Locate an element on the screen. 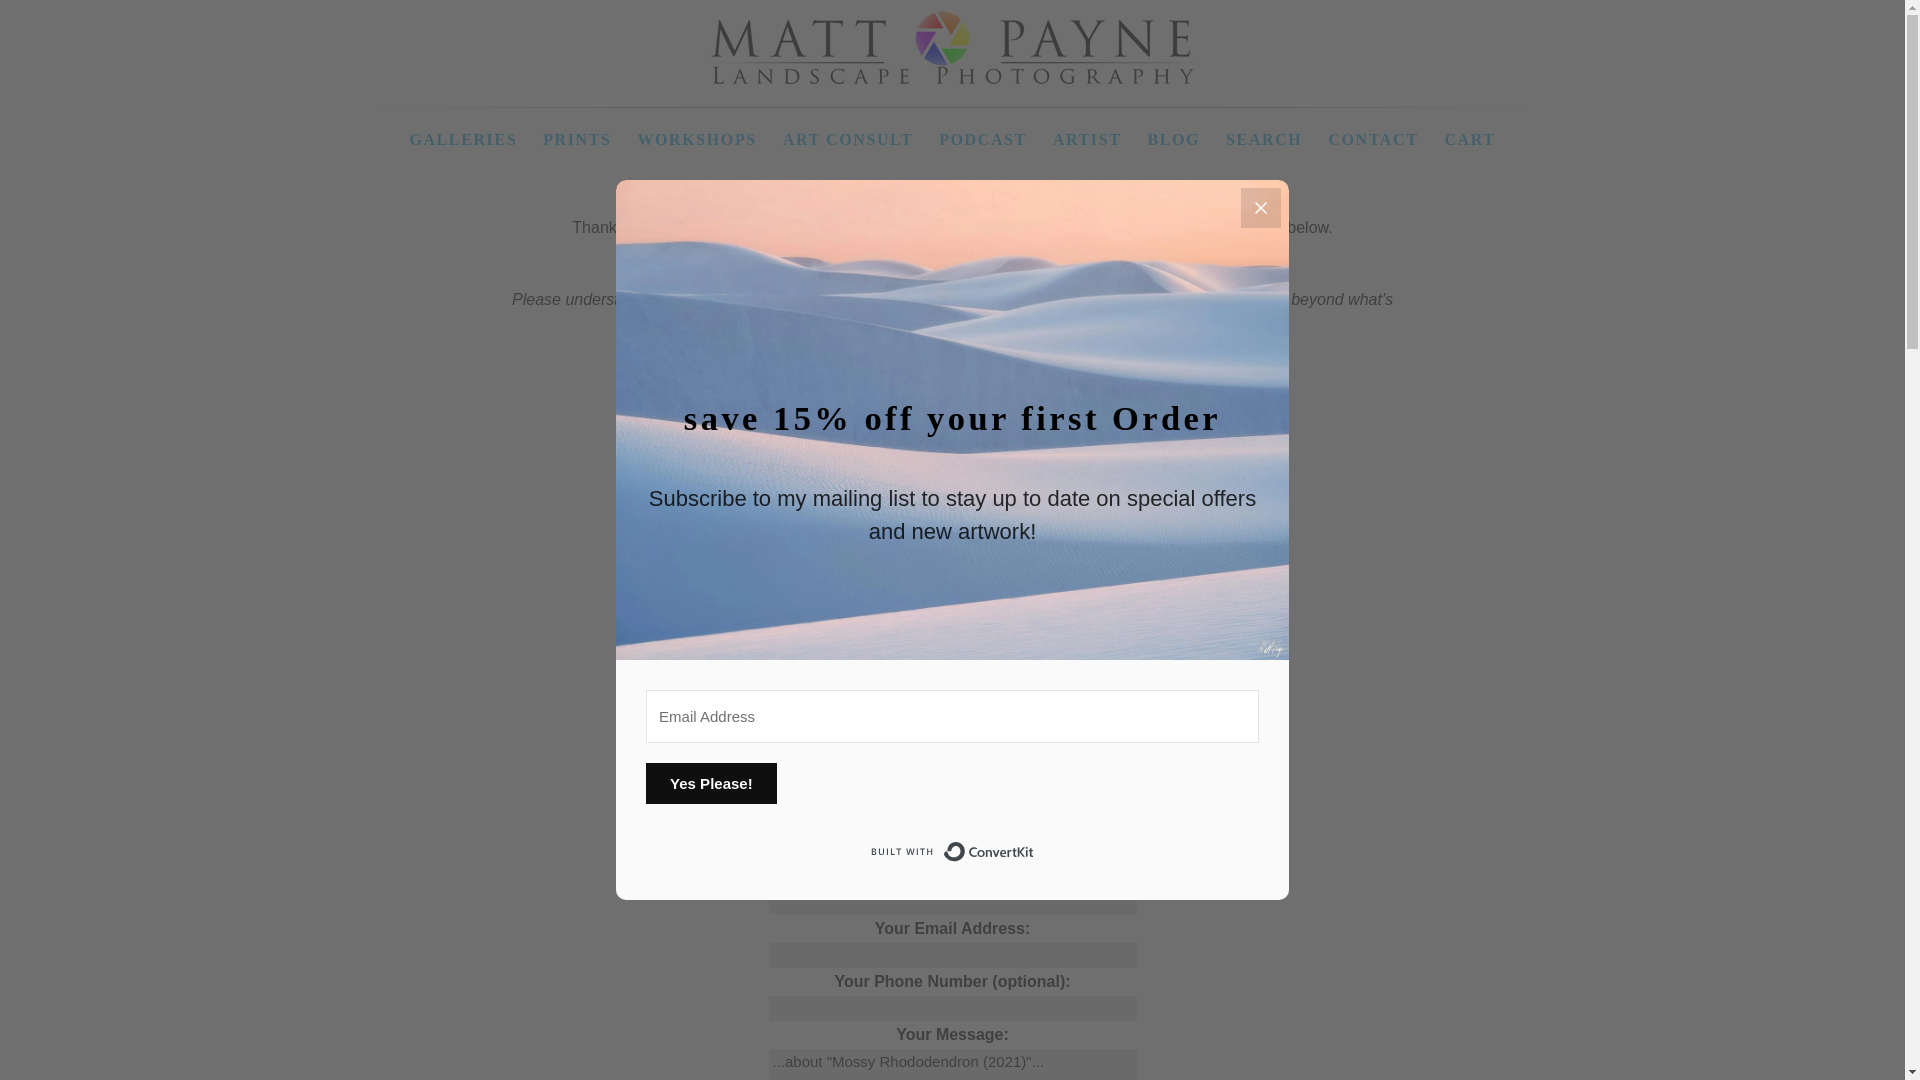  PODCAST is located at coordinates (982, 134).